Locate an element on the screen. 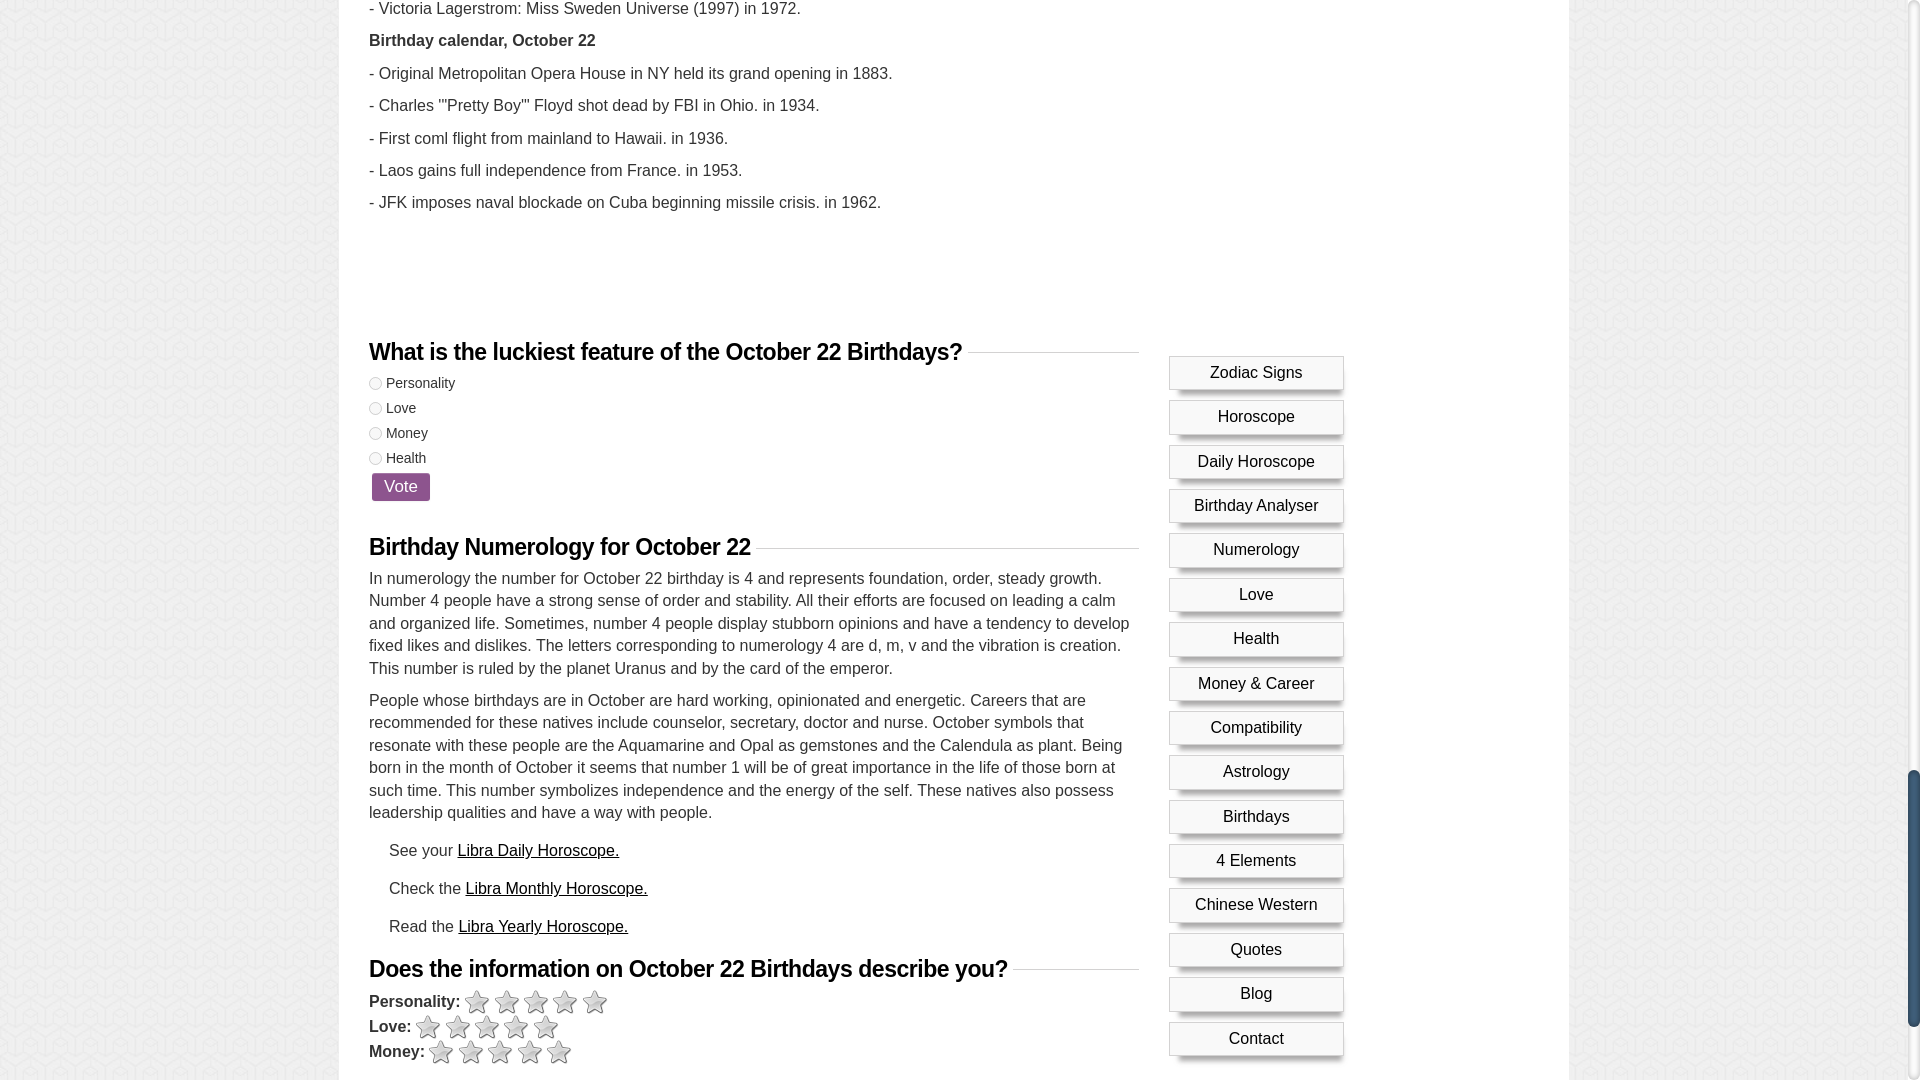  Libra Daily Horoscope is located at coordinates (537, 850).